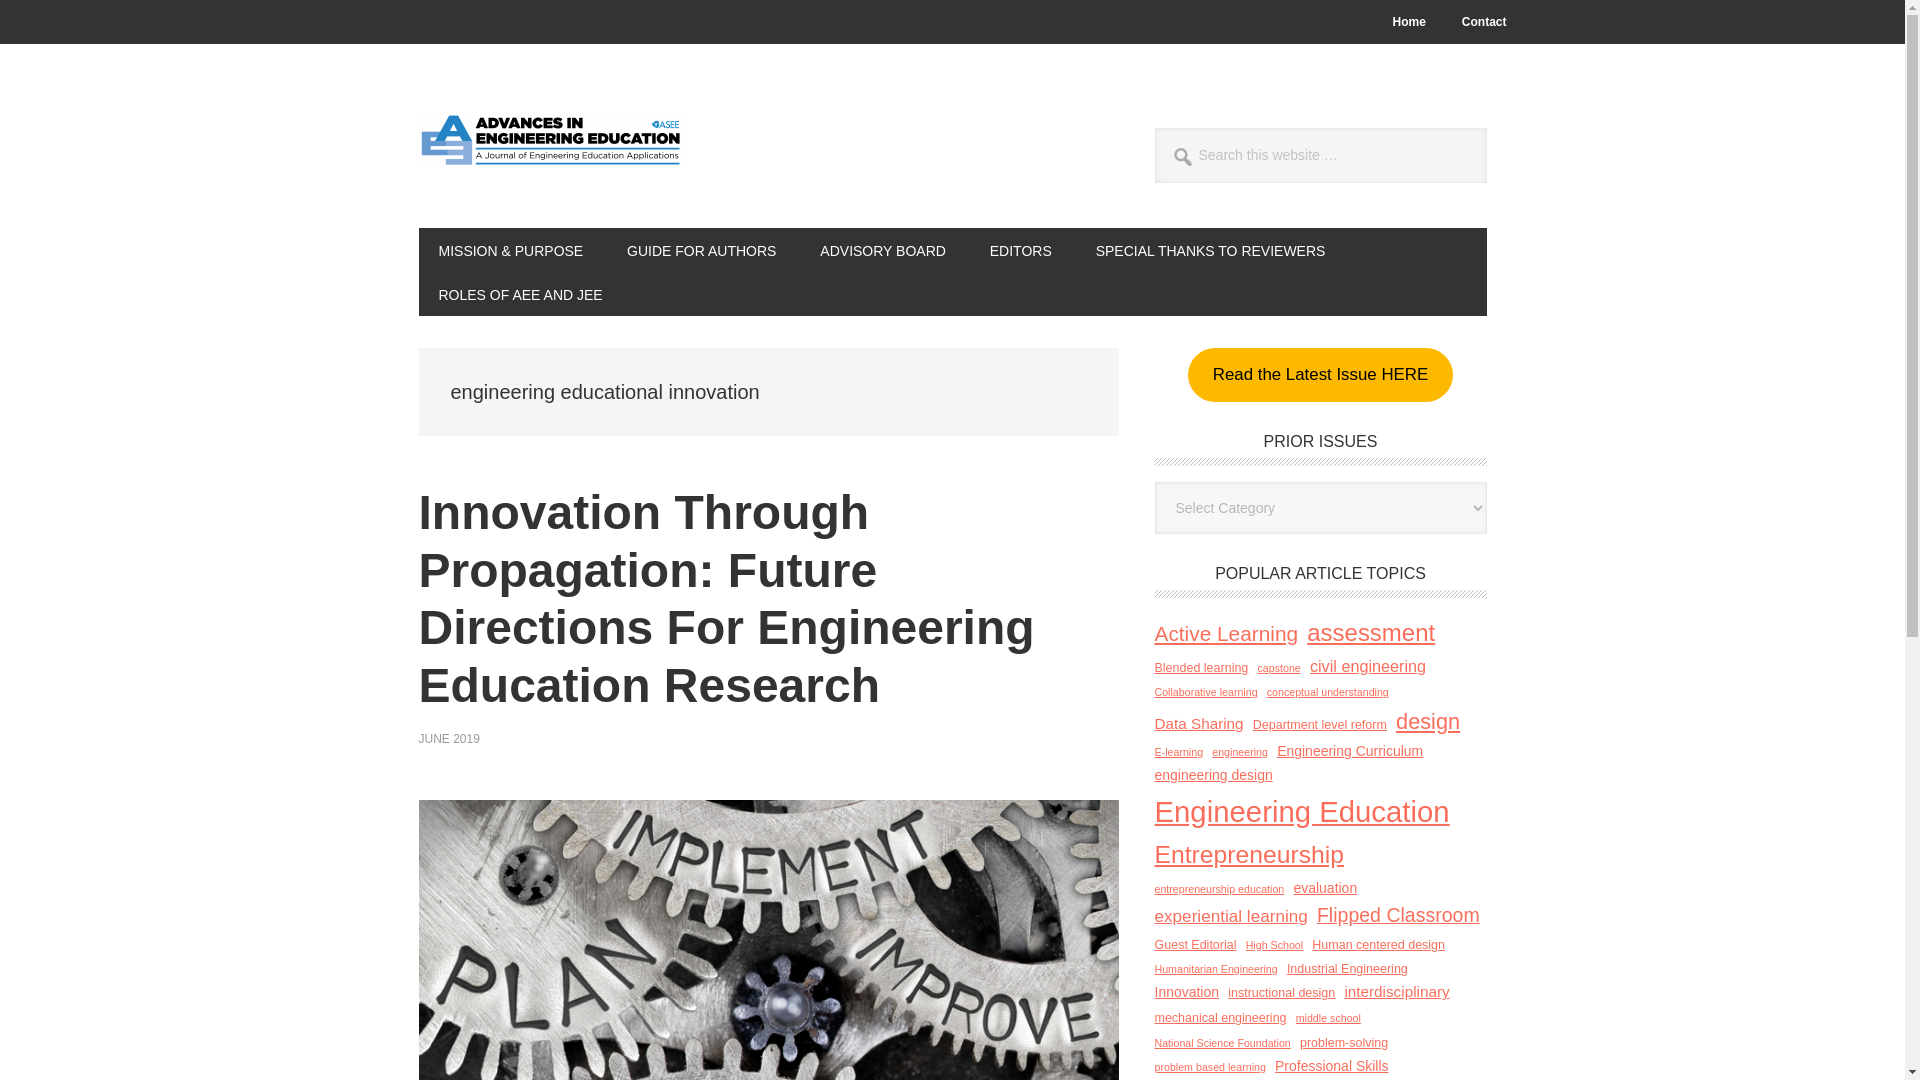 This screenshot has width=1920, height=1080. What do you see at coordinates (1218, 889) in the screenshot?
I see `entrepreneurship education` at bounding box center [1218, 889].